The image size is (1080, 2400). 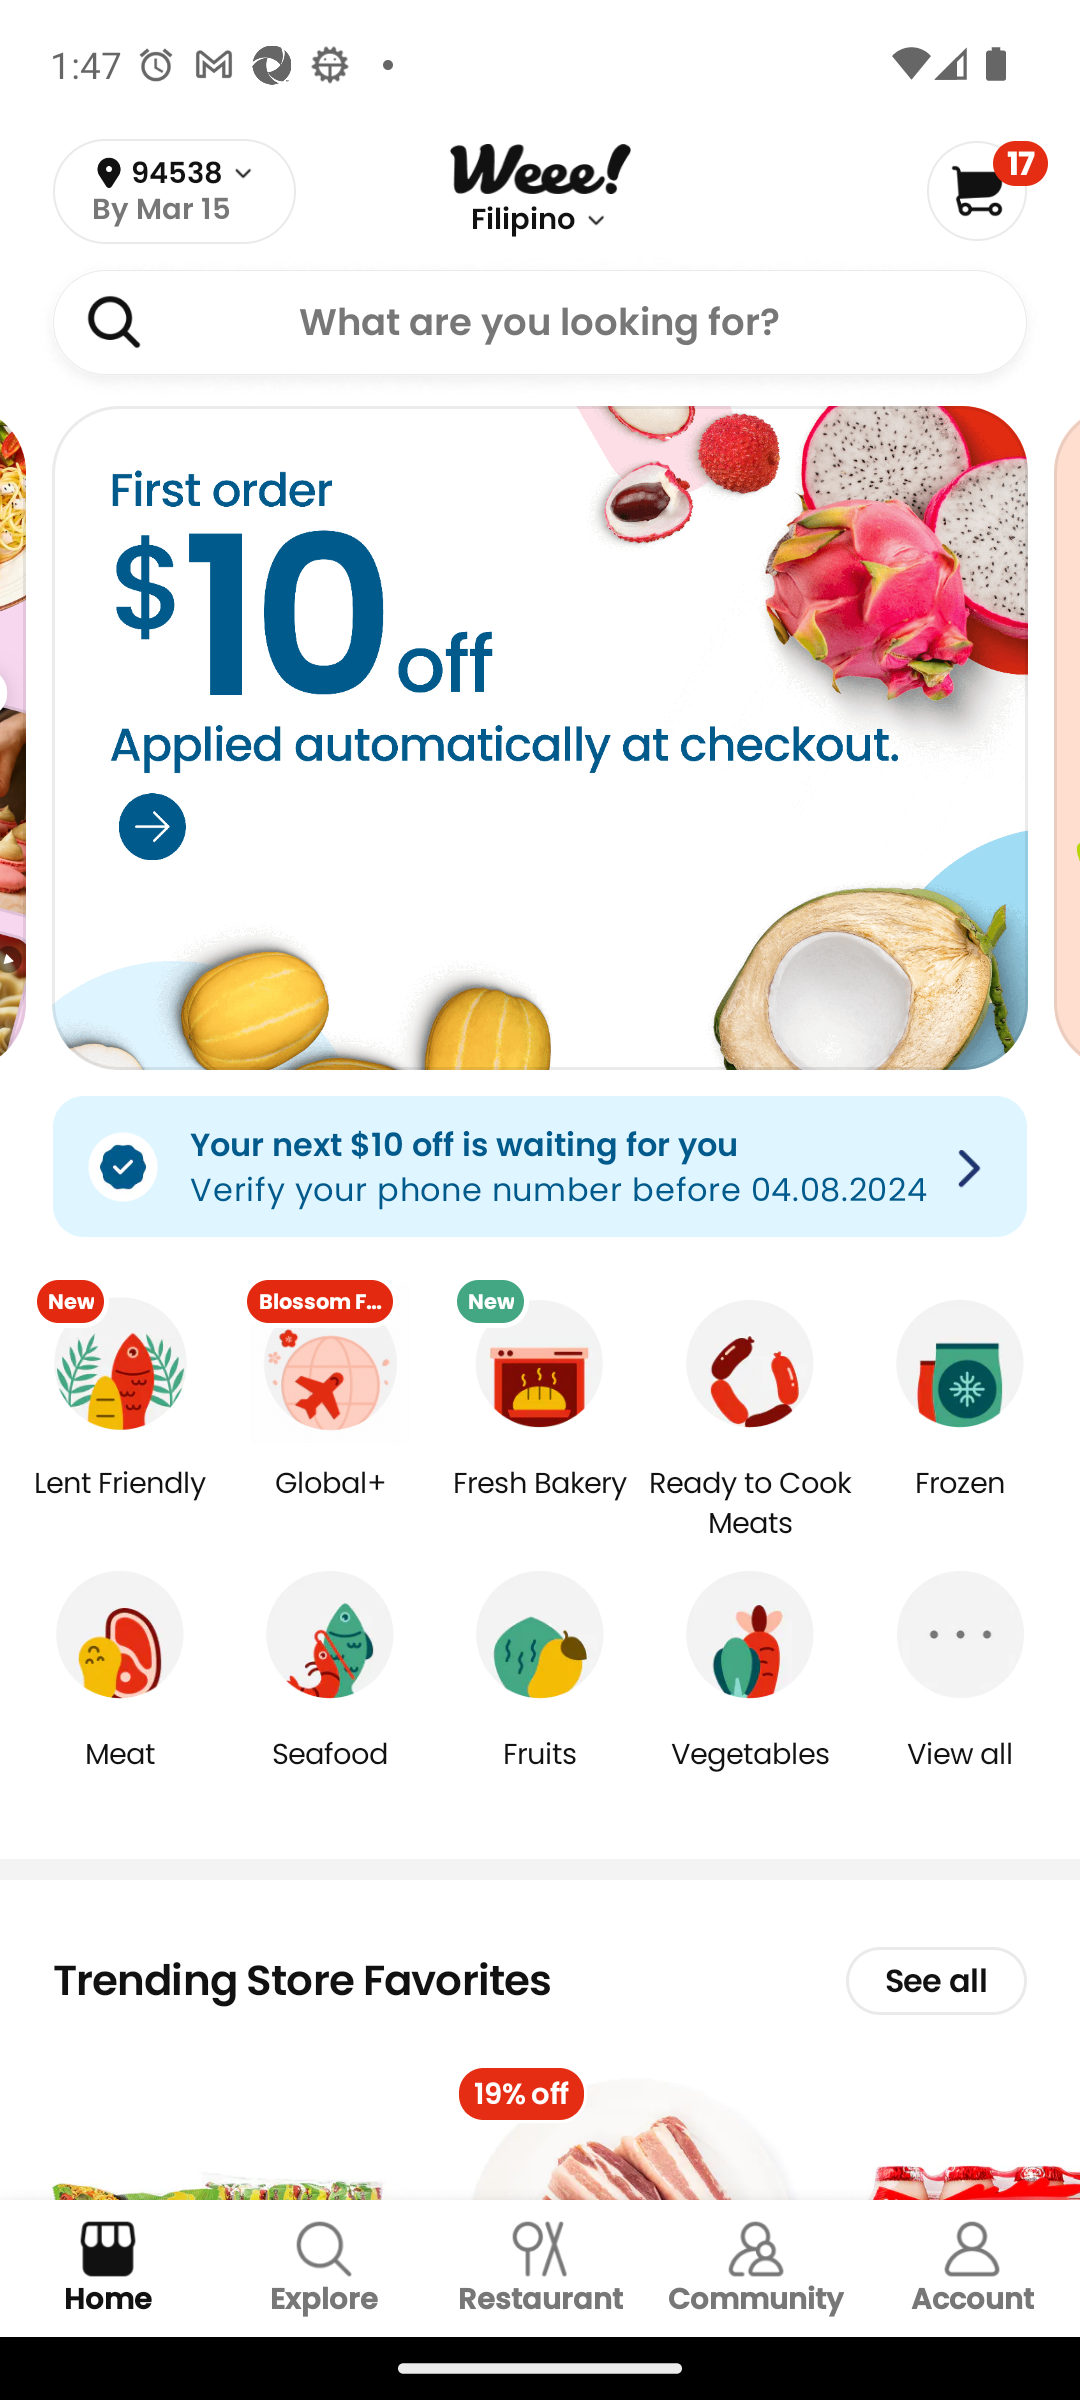 What do you see at coordinates (108, 2268) in the screenshot?
I see `Home` at bounding box center [108, 2268].